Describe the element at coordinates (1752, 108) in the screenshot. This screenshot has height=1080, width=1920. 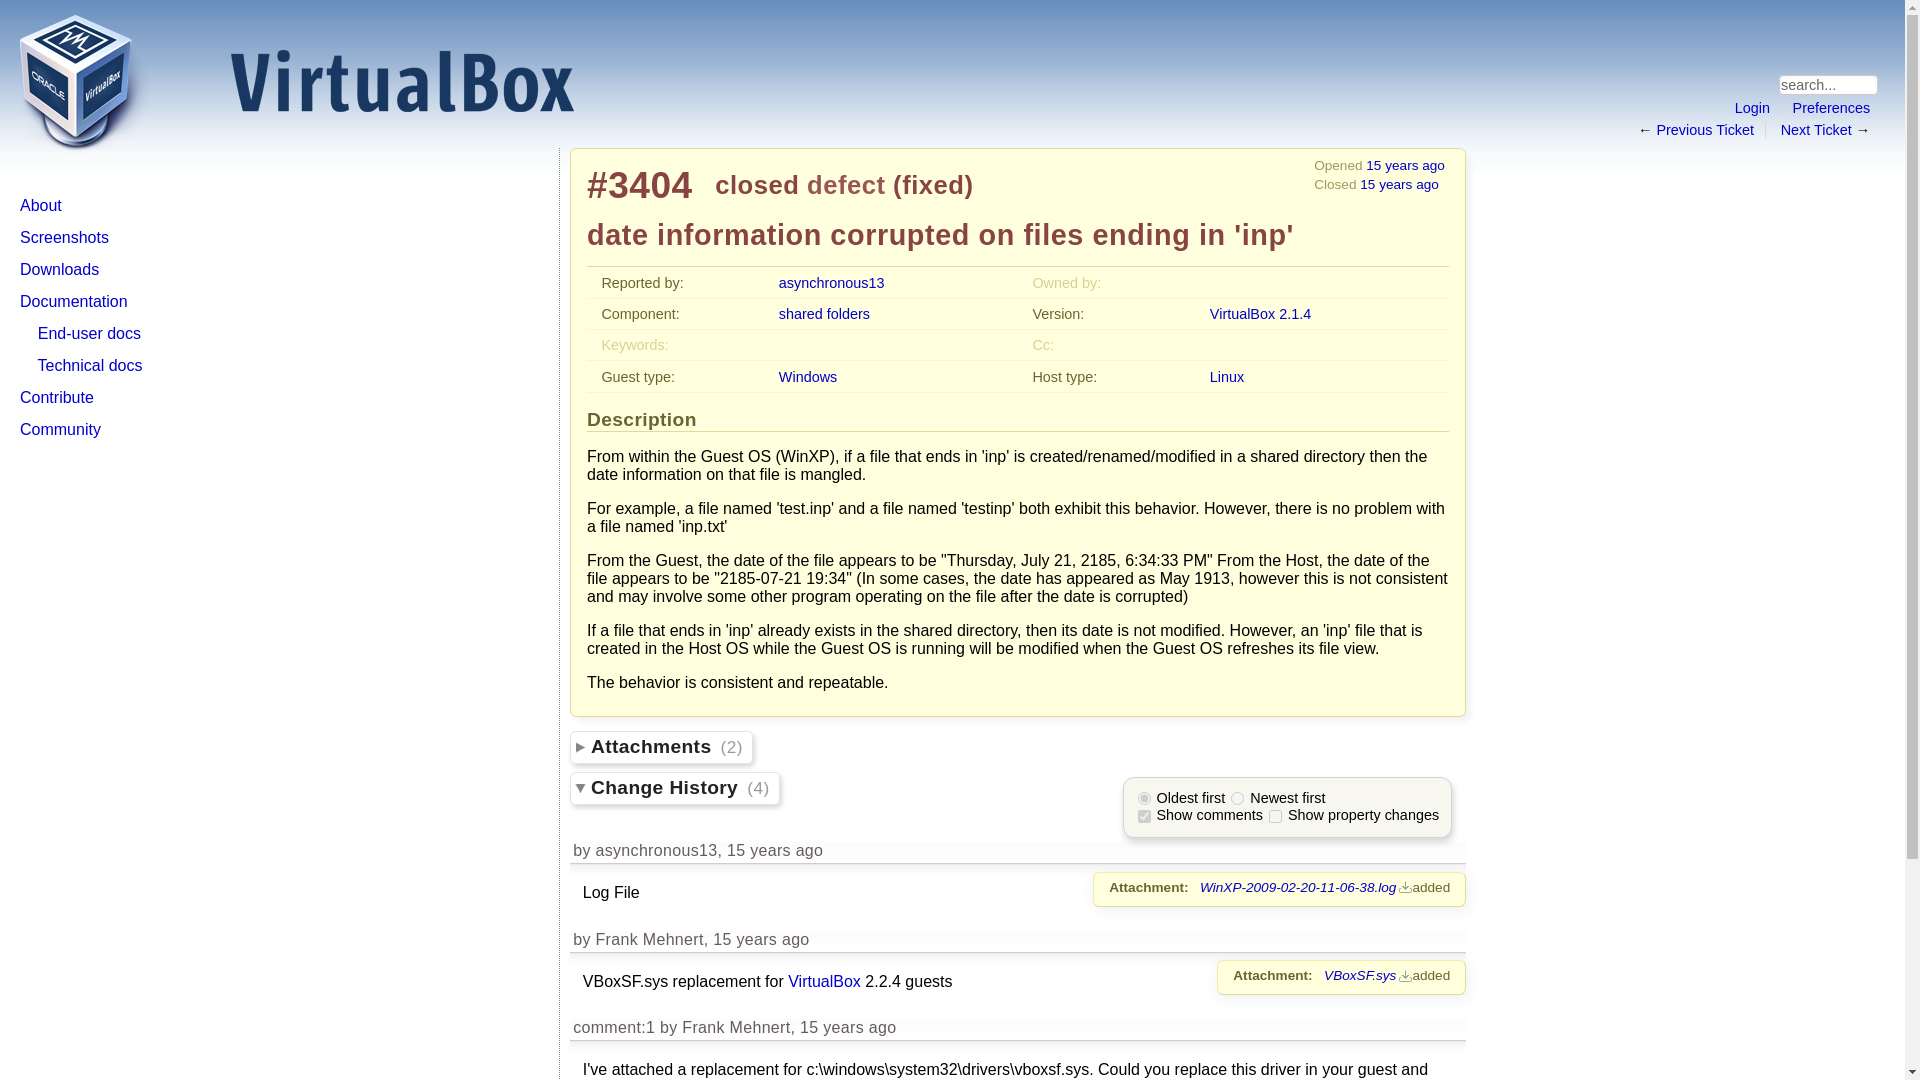
I see `Login` at that location.